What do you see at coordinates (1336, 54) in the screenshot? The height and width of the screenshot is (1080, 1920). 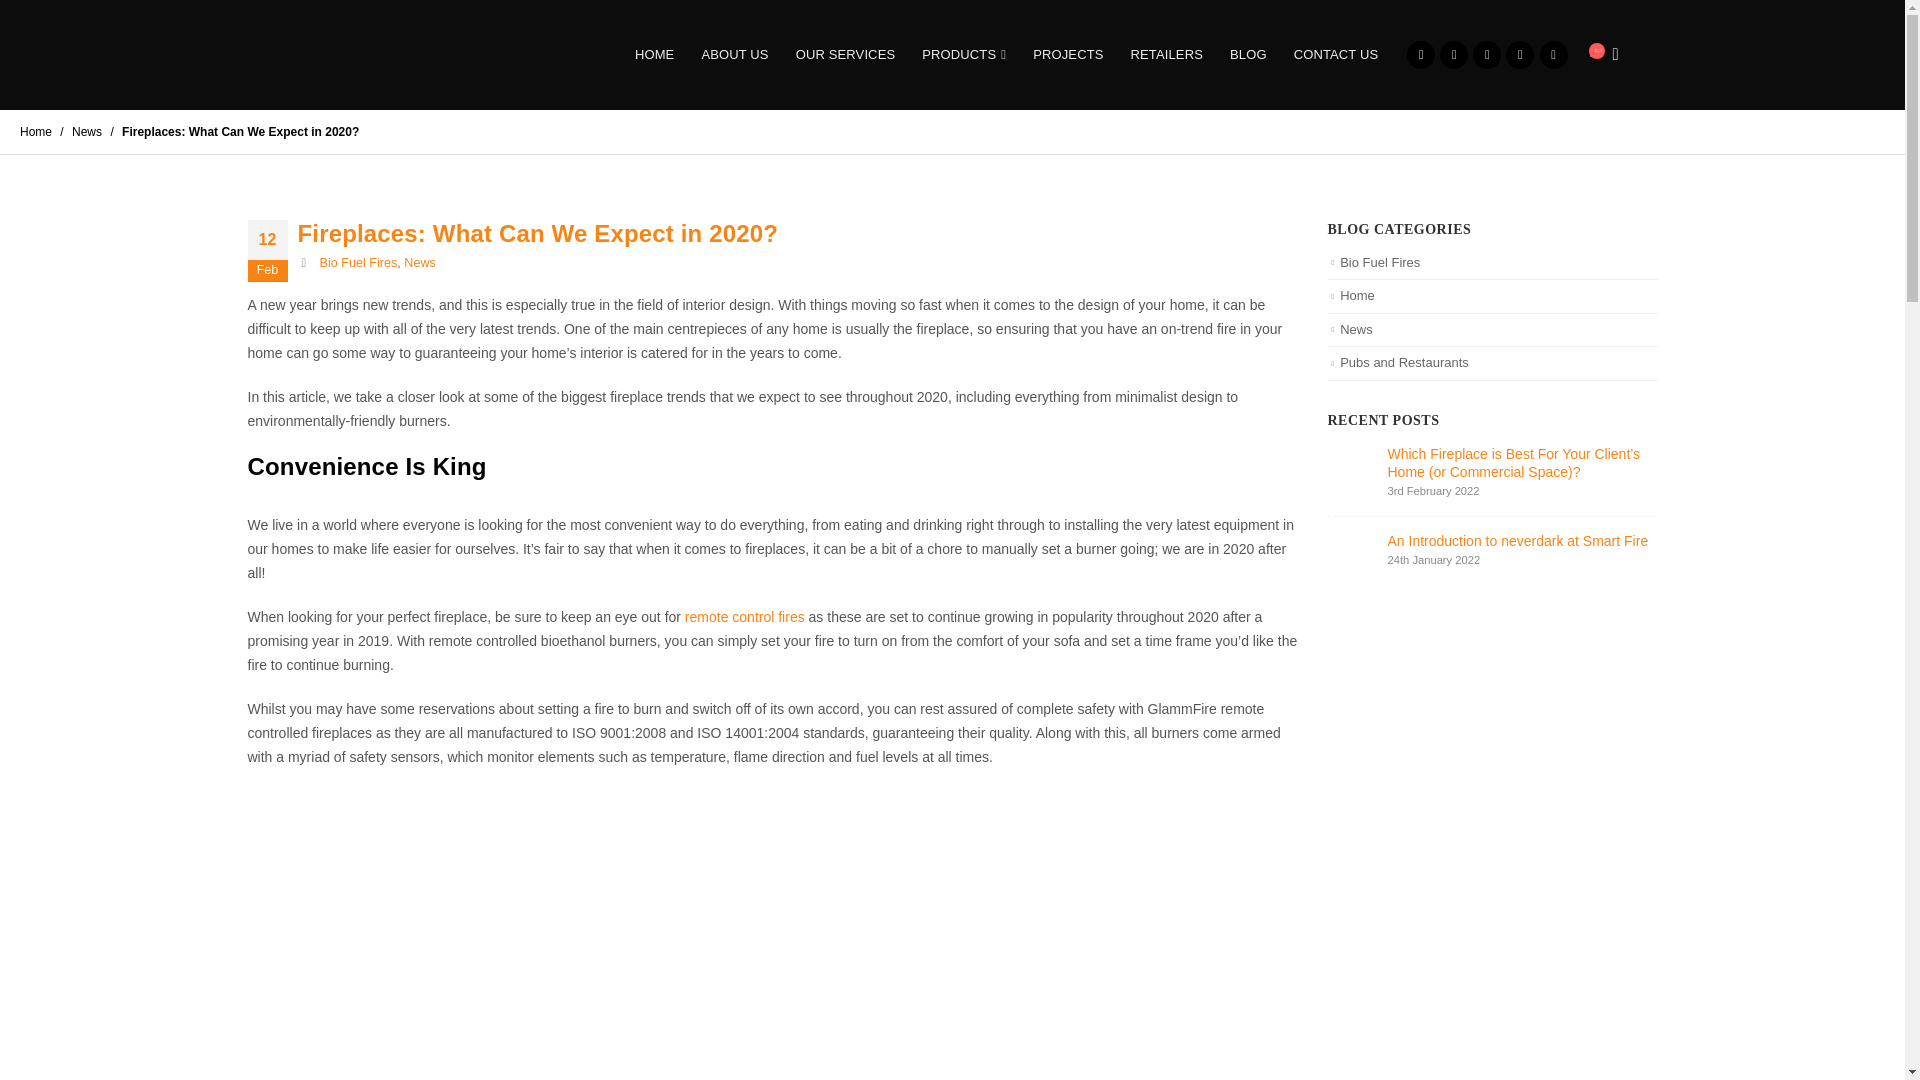 I see `CONTACT US` at bounding box center [1336, 54].